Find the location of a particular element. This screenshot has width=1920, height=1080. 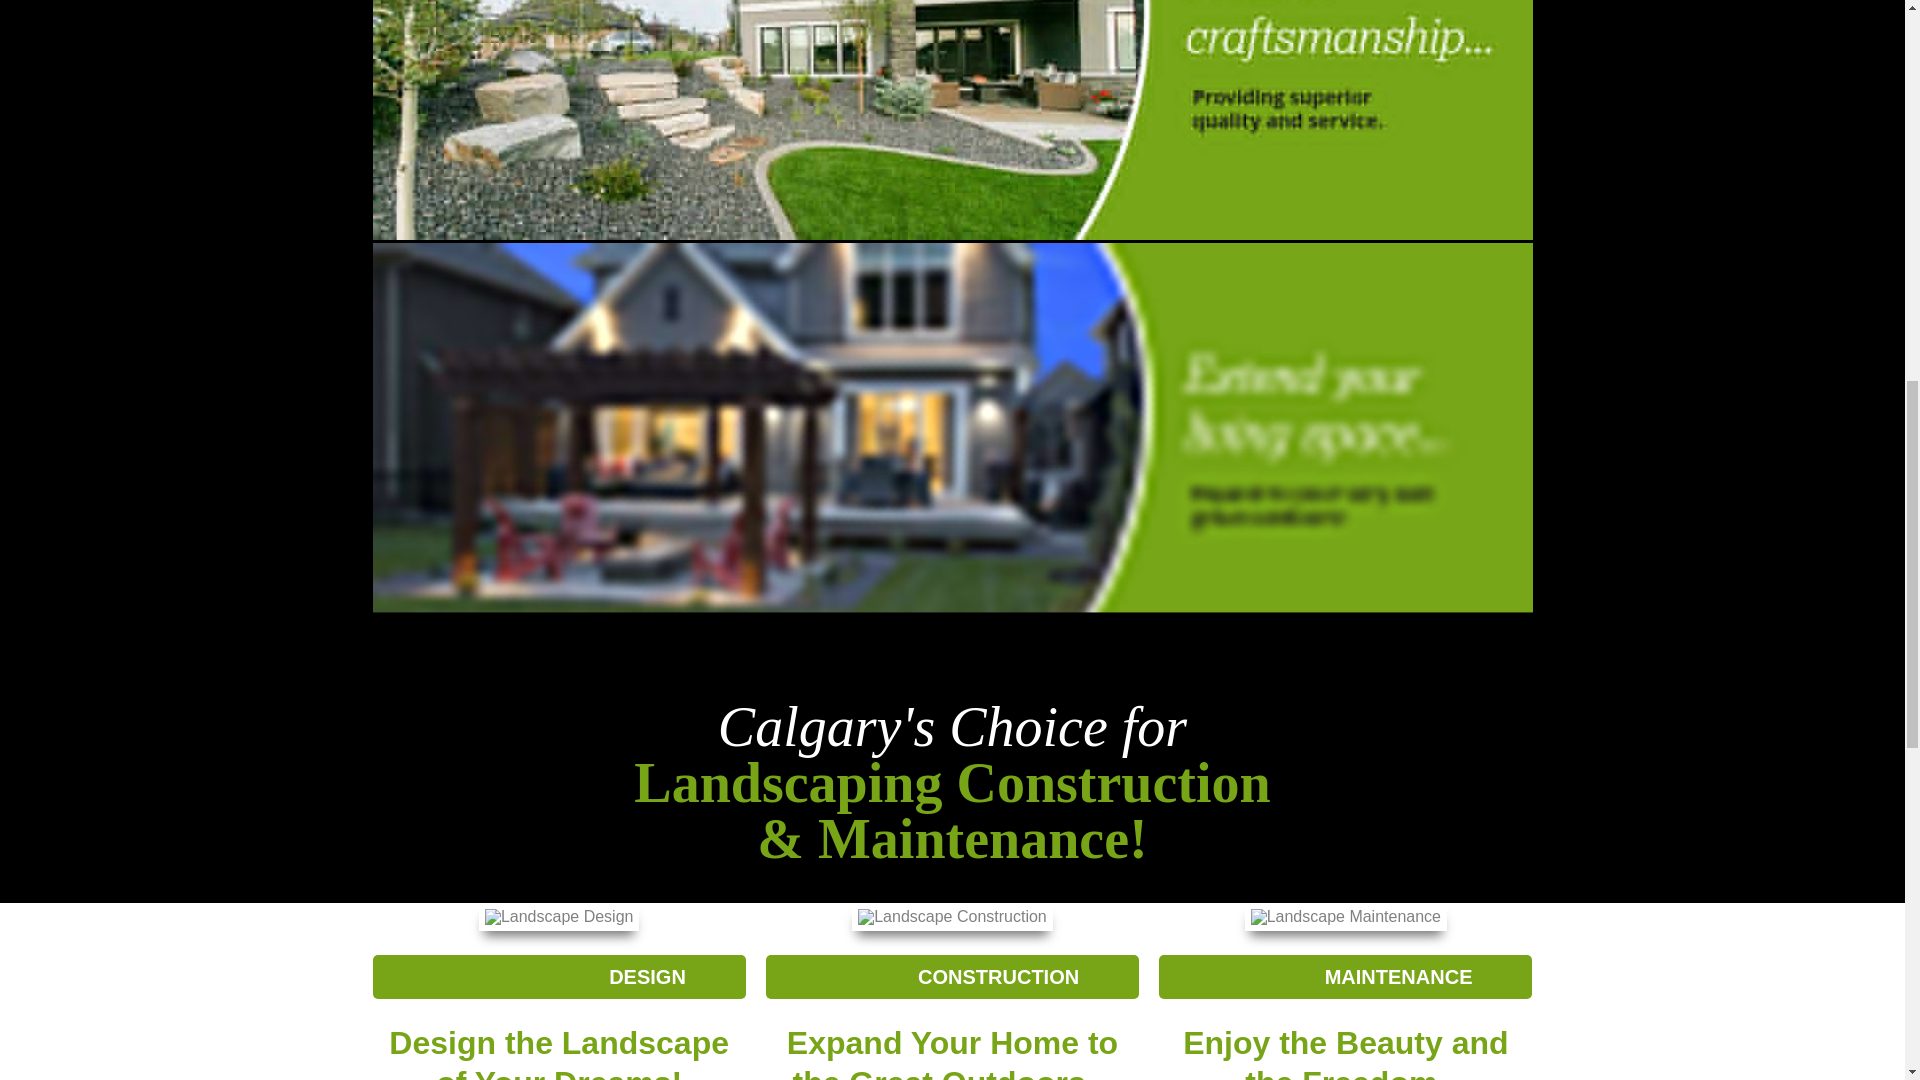

CONSTRUCTION is located at coordinates (952, 976).